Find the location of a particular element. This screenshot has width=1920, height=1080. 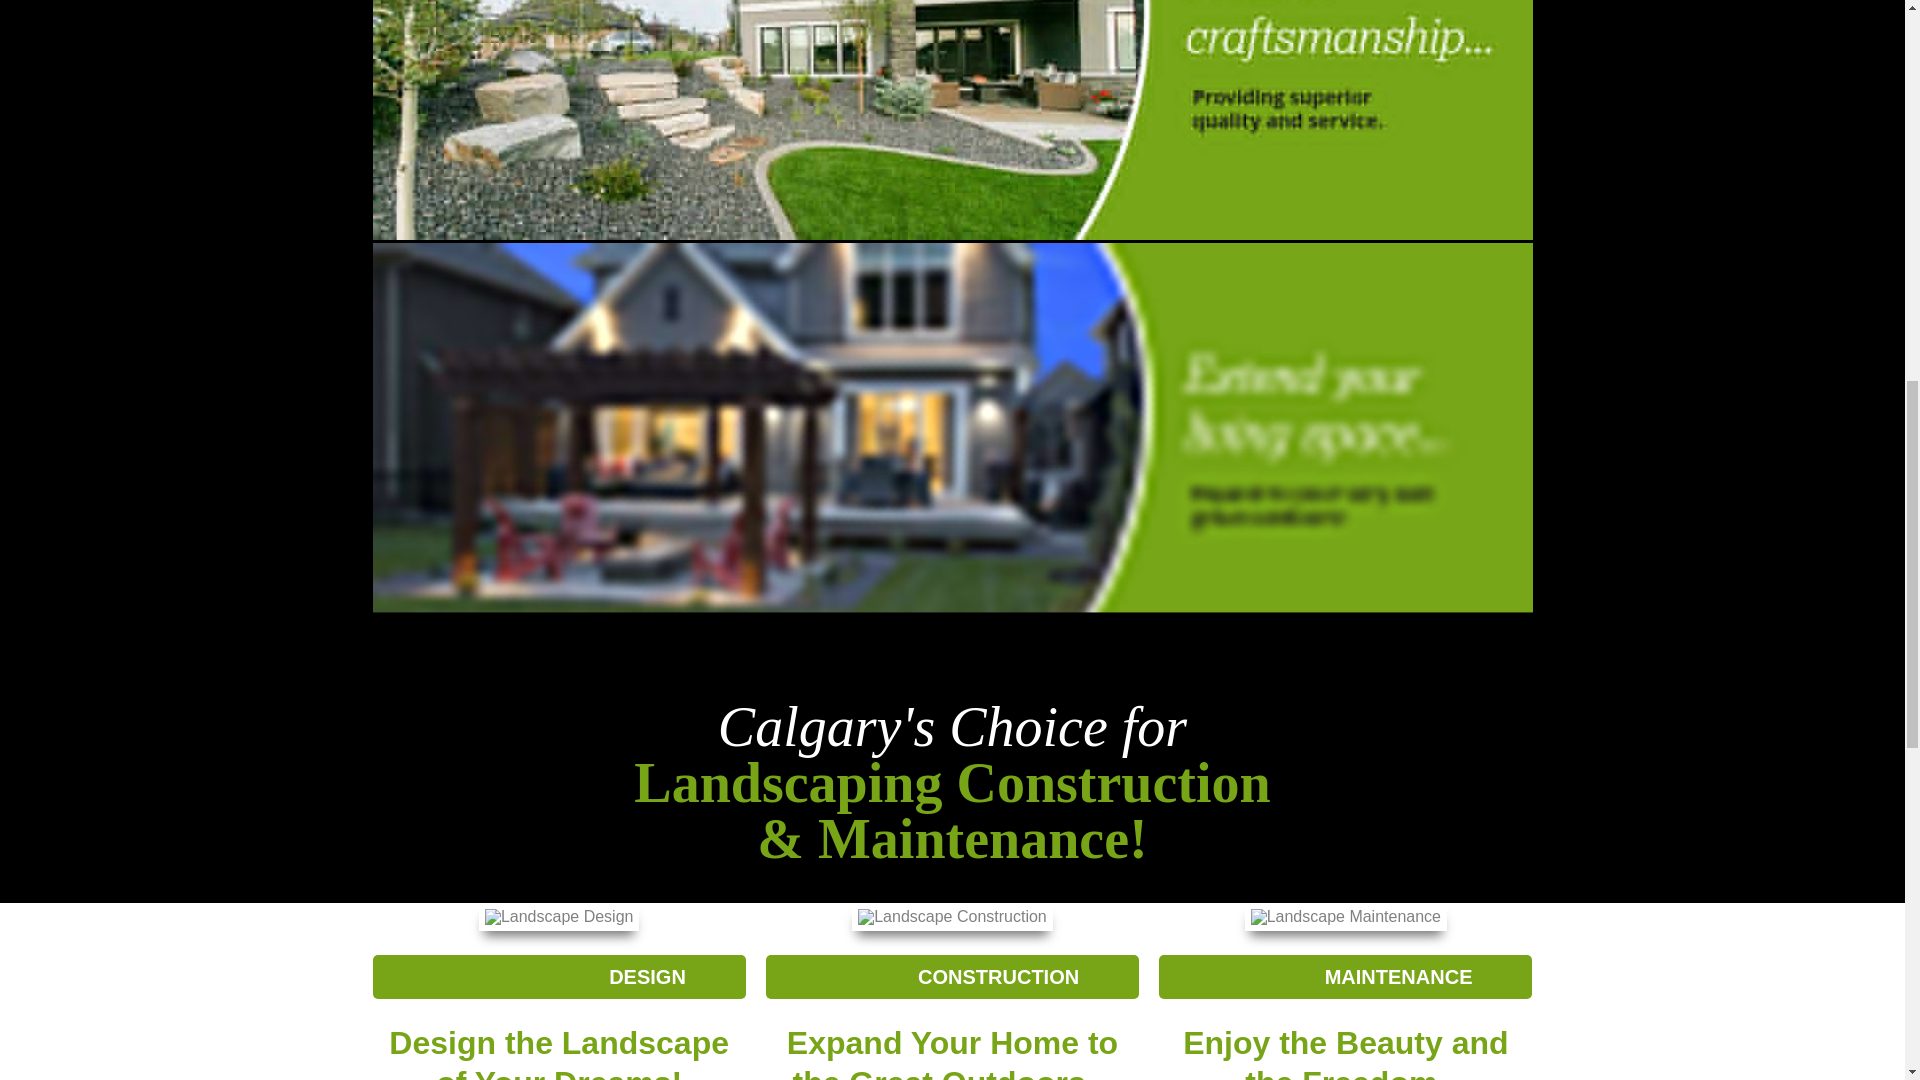

CONSTRUCTION is located at coordinates (952, 976).